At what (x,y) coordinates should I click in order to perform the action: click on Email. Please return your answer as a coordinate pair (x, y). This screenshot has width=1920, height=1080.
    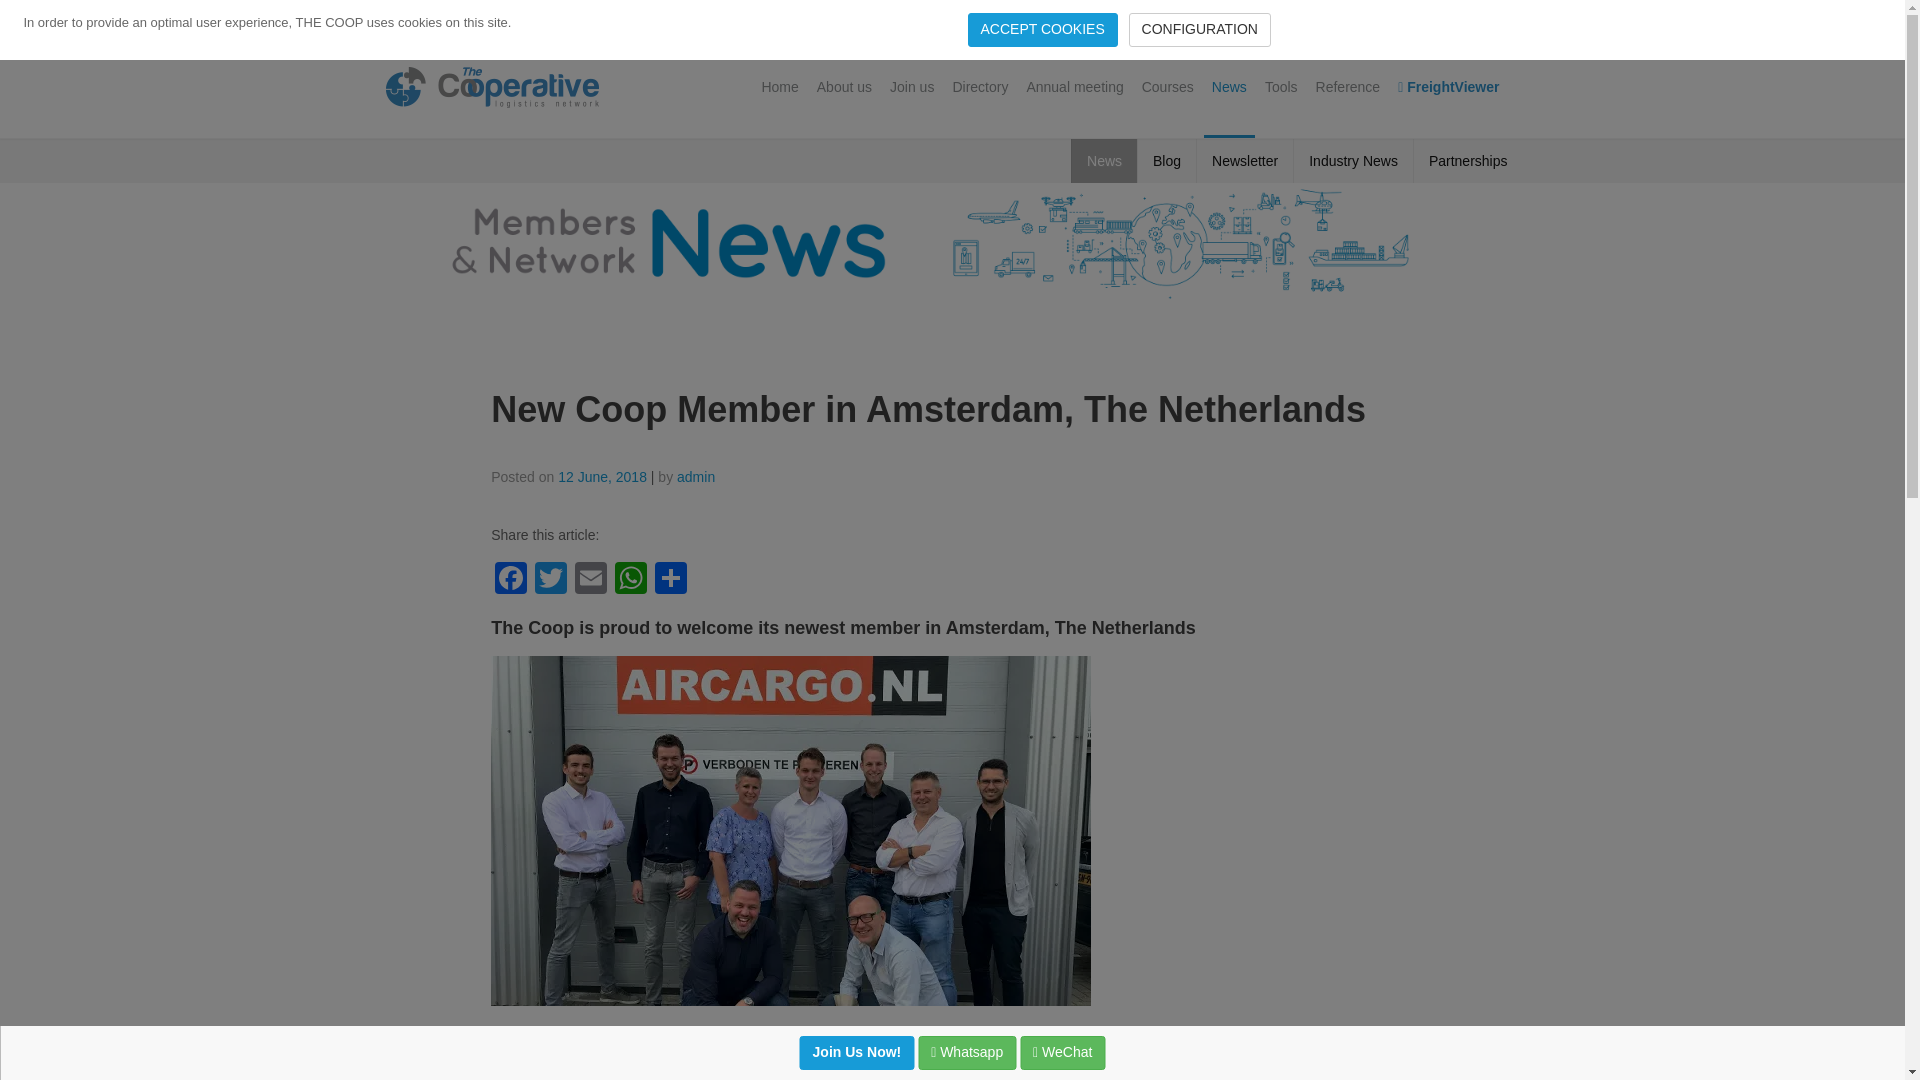
    Looking at the image, I should click on (590, 580).